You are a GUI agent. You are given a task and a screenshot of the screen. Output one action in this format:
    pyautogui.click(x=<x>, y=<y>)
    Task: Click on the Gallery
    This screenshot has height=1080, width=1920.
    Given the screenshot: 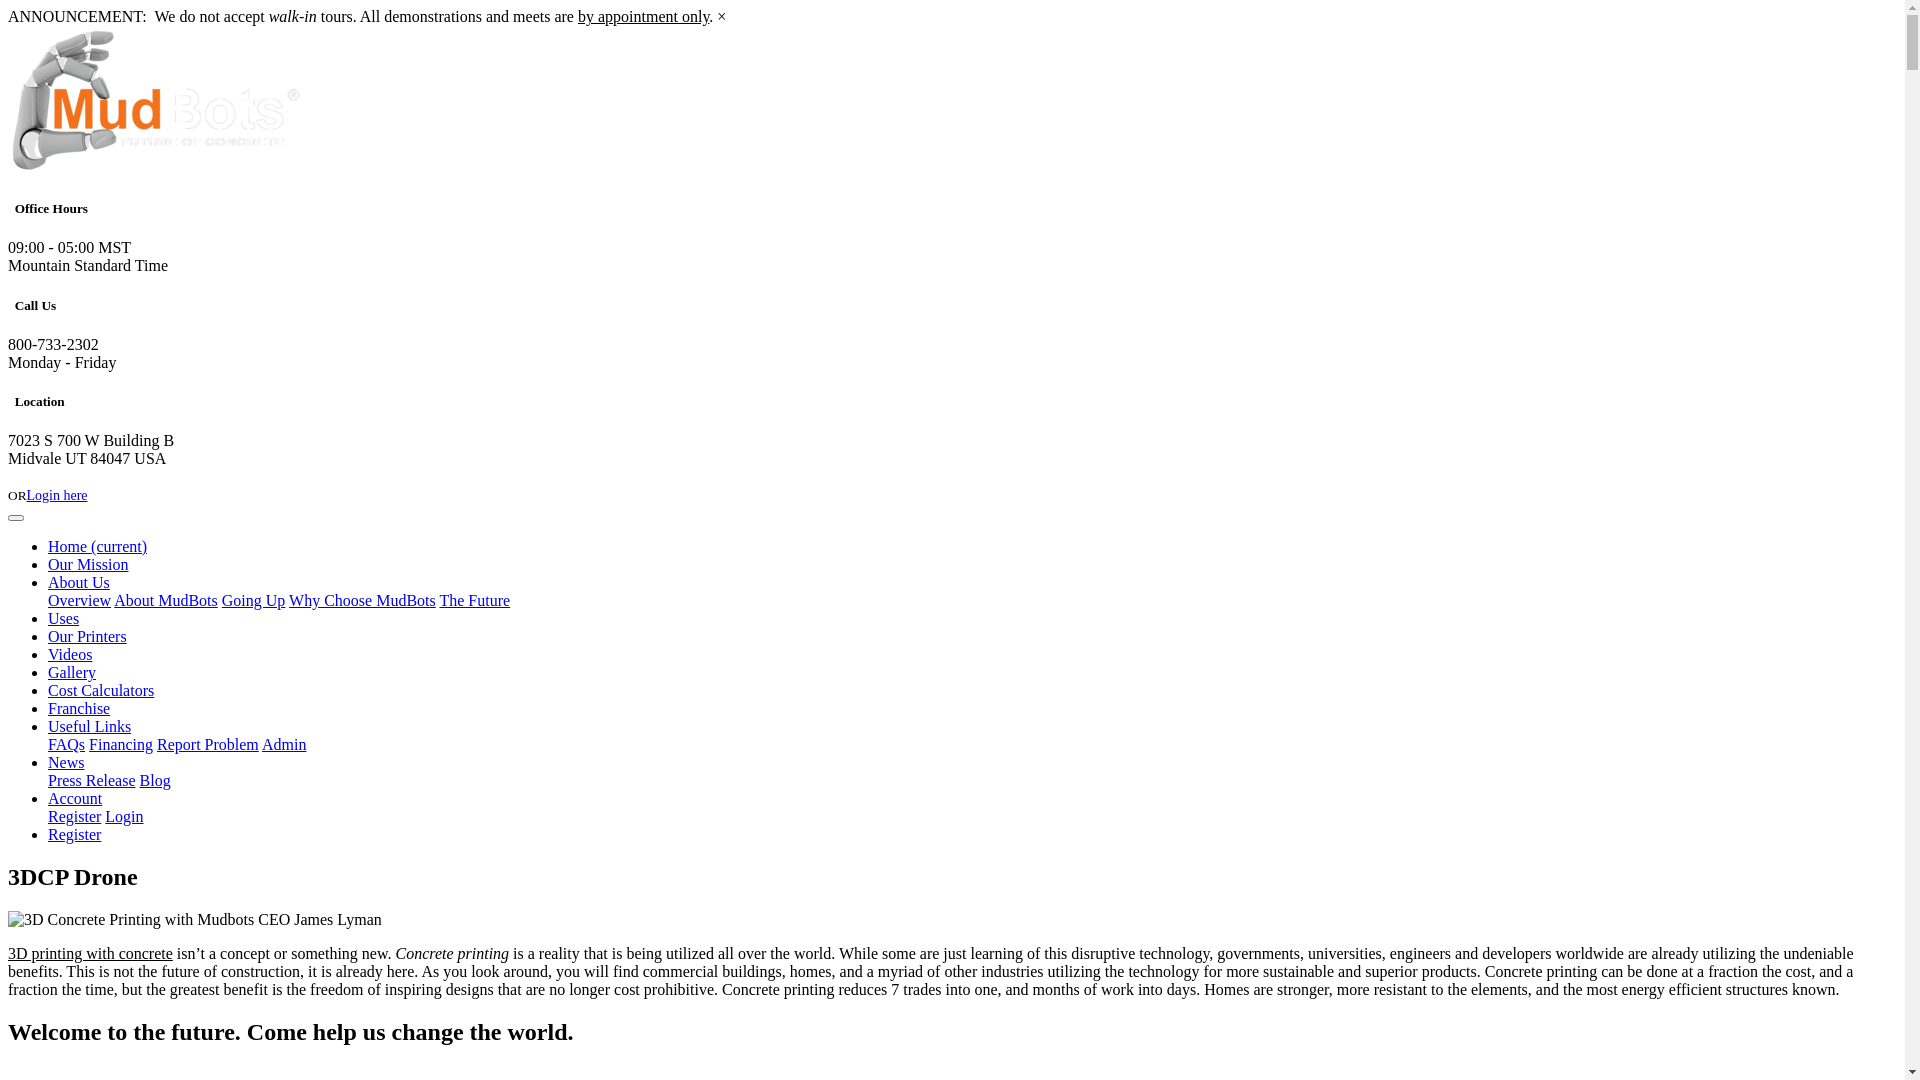 What is the action you would take?
    pyautogui.click(x=72, y=672)
    